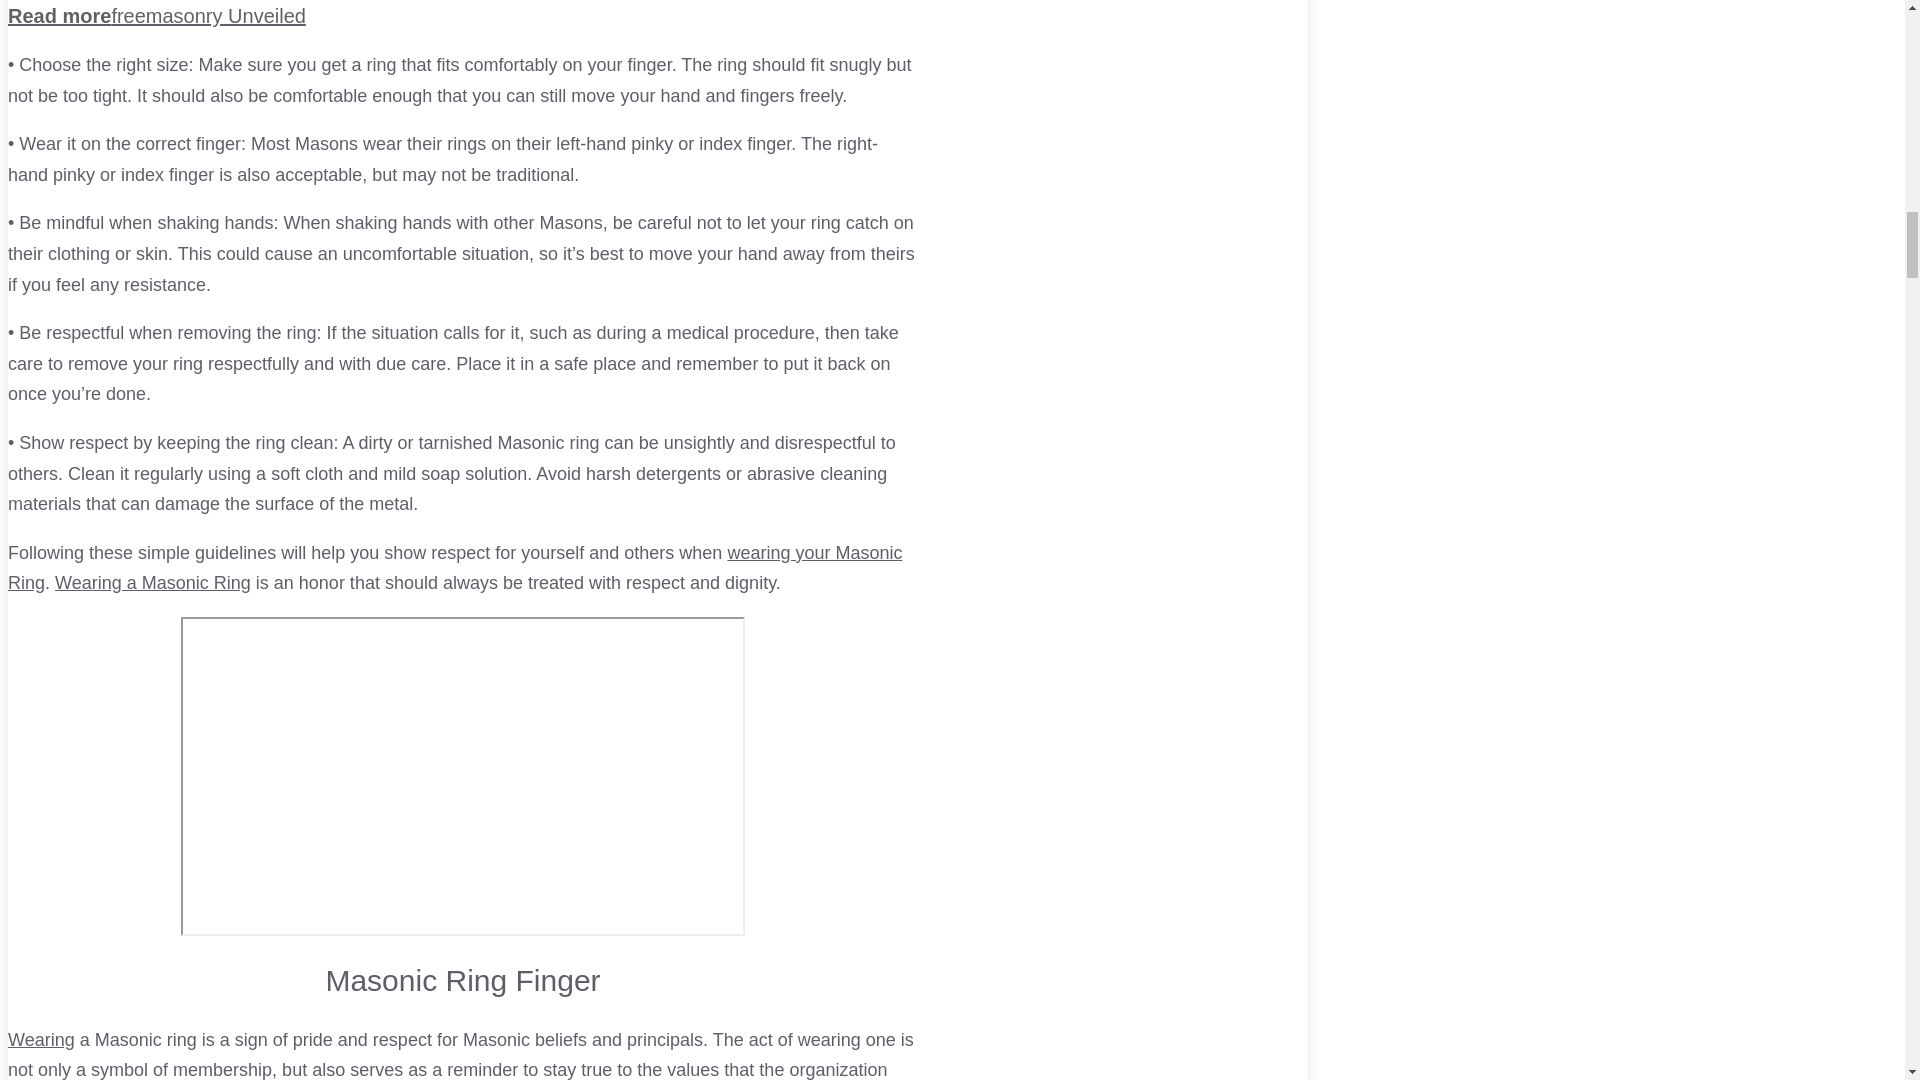 The width and height of the screenshot is (1920, 1080). Describe the element at coordinates (40, 1040) in the screenshot. I see `The Free Masons Ring` at that location.